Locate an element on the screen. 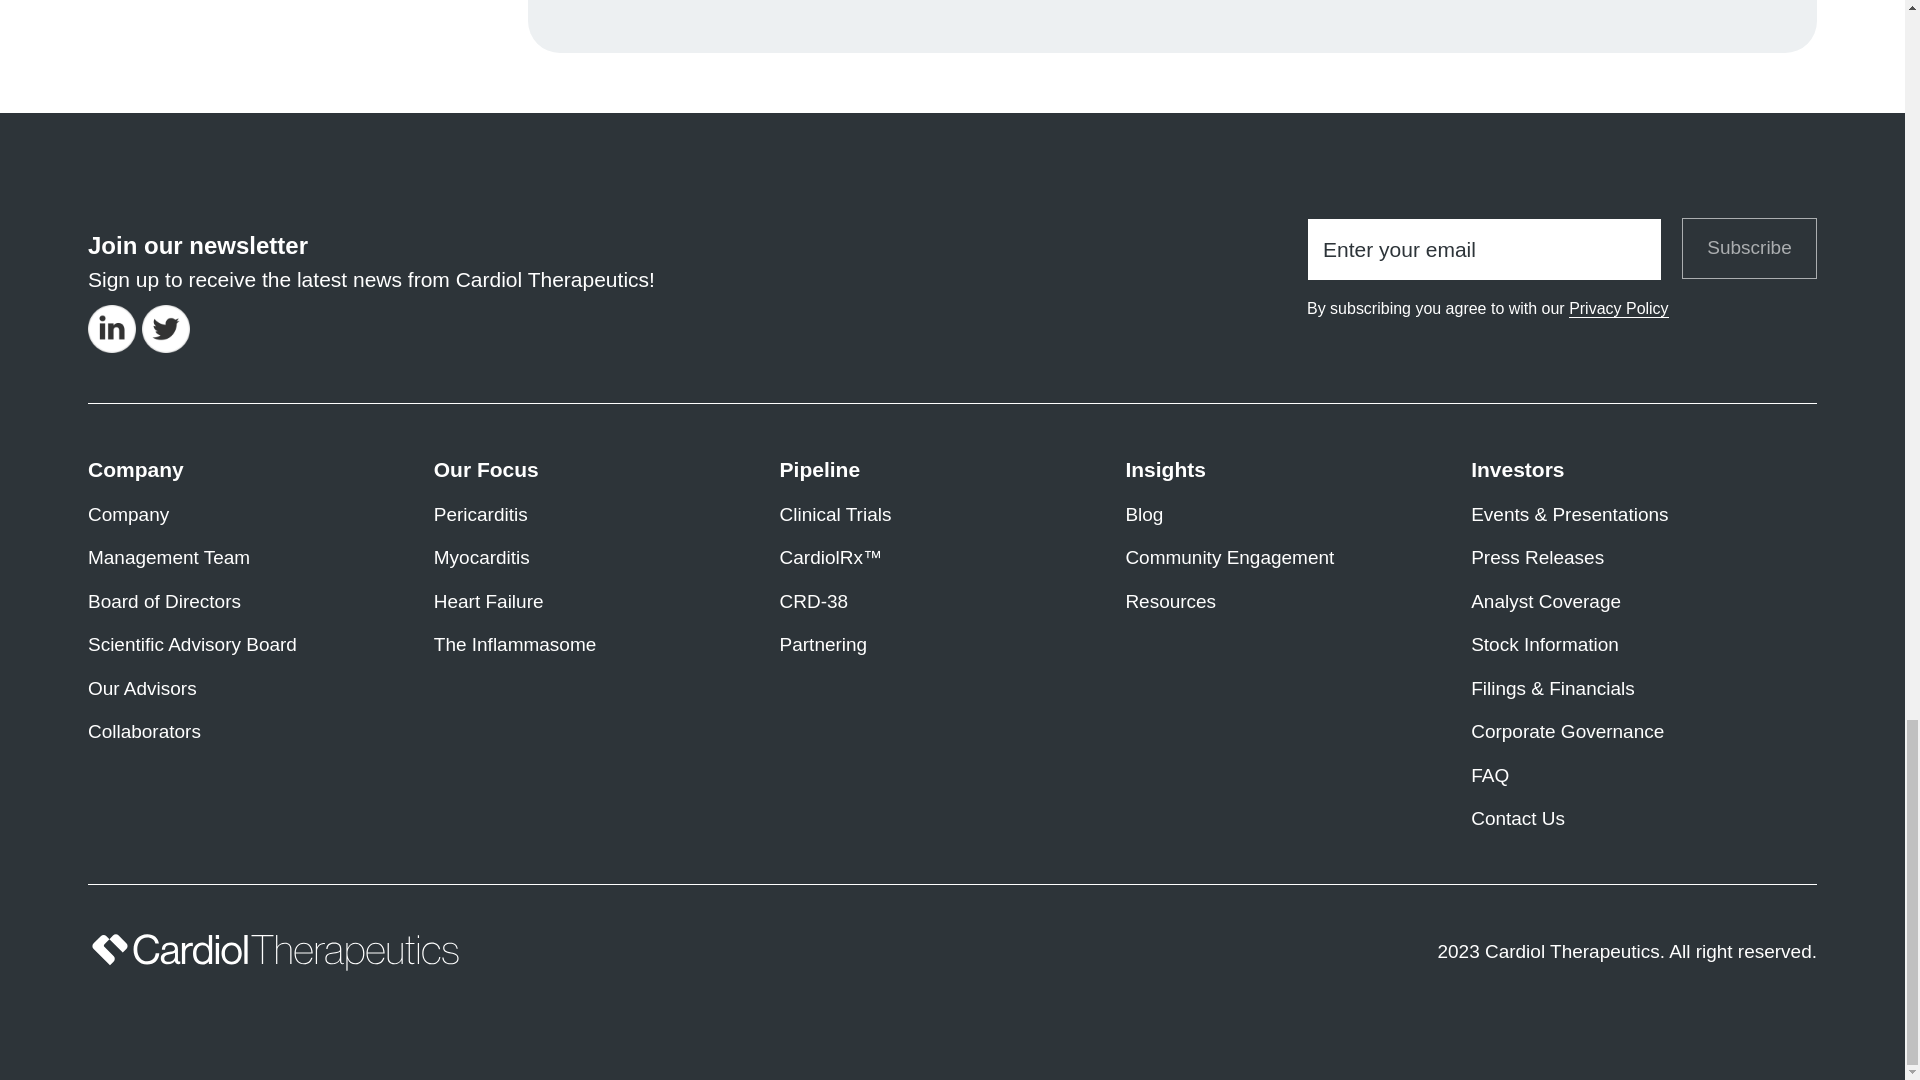 The image size is (1920, 1080). Cardiol Therapeutics is located at coordinates (275, 952).